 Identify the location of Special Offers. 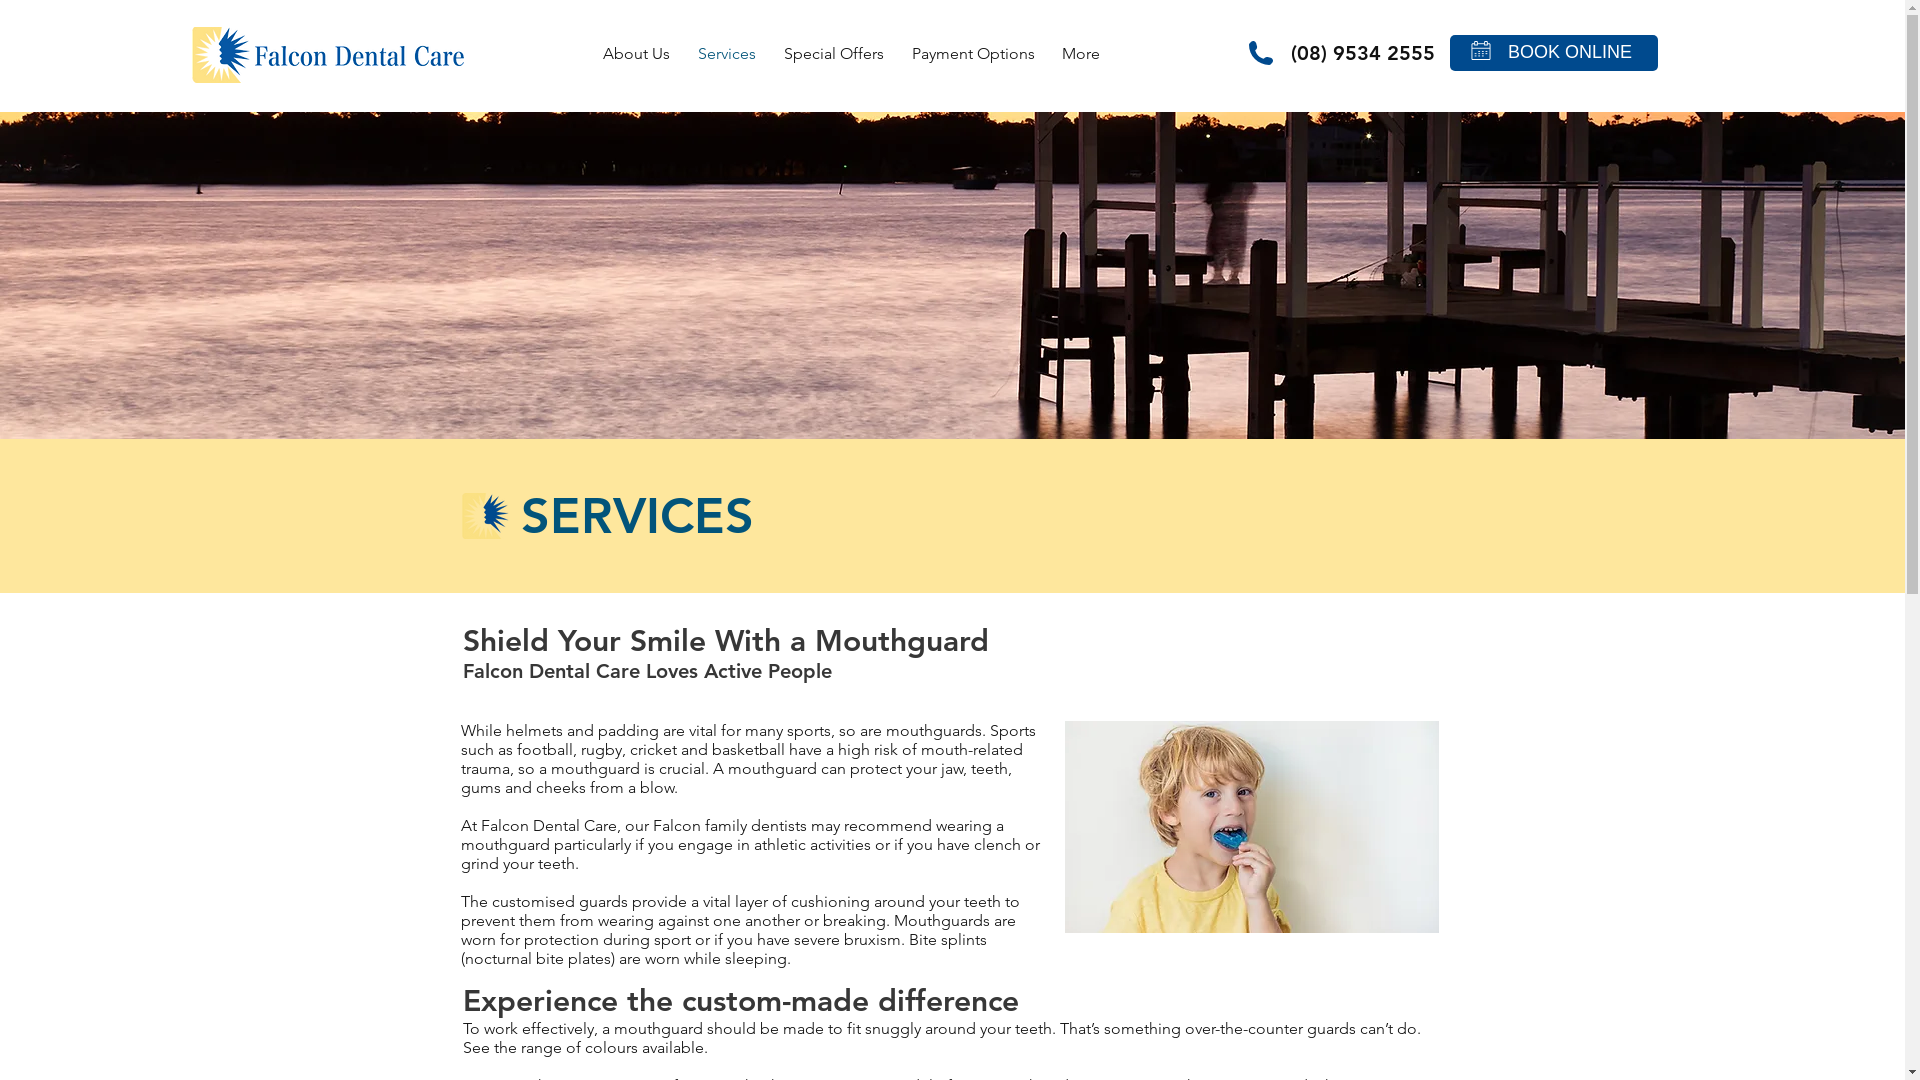
(834, 54).